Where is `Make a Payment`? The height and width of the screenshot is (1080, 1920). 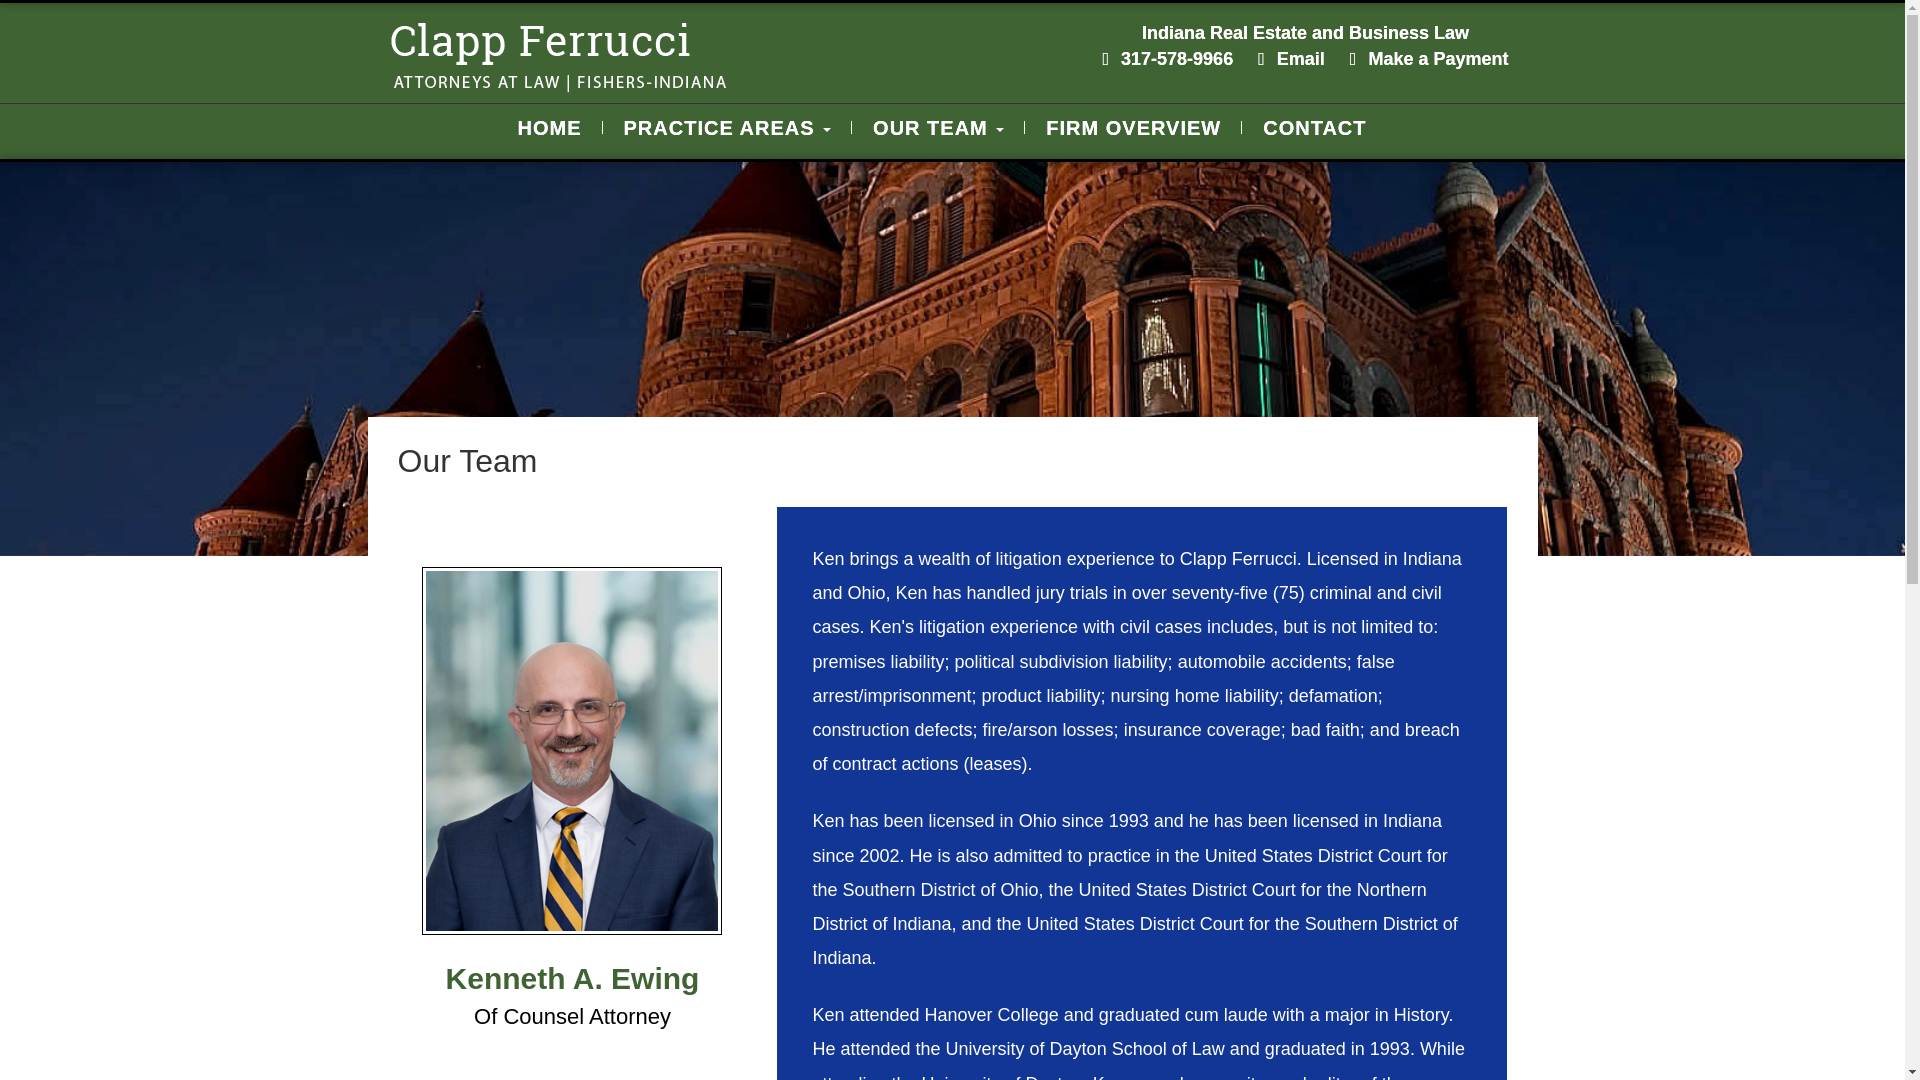 Make a Payment is located at coordinates (1437, 58).